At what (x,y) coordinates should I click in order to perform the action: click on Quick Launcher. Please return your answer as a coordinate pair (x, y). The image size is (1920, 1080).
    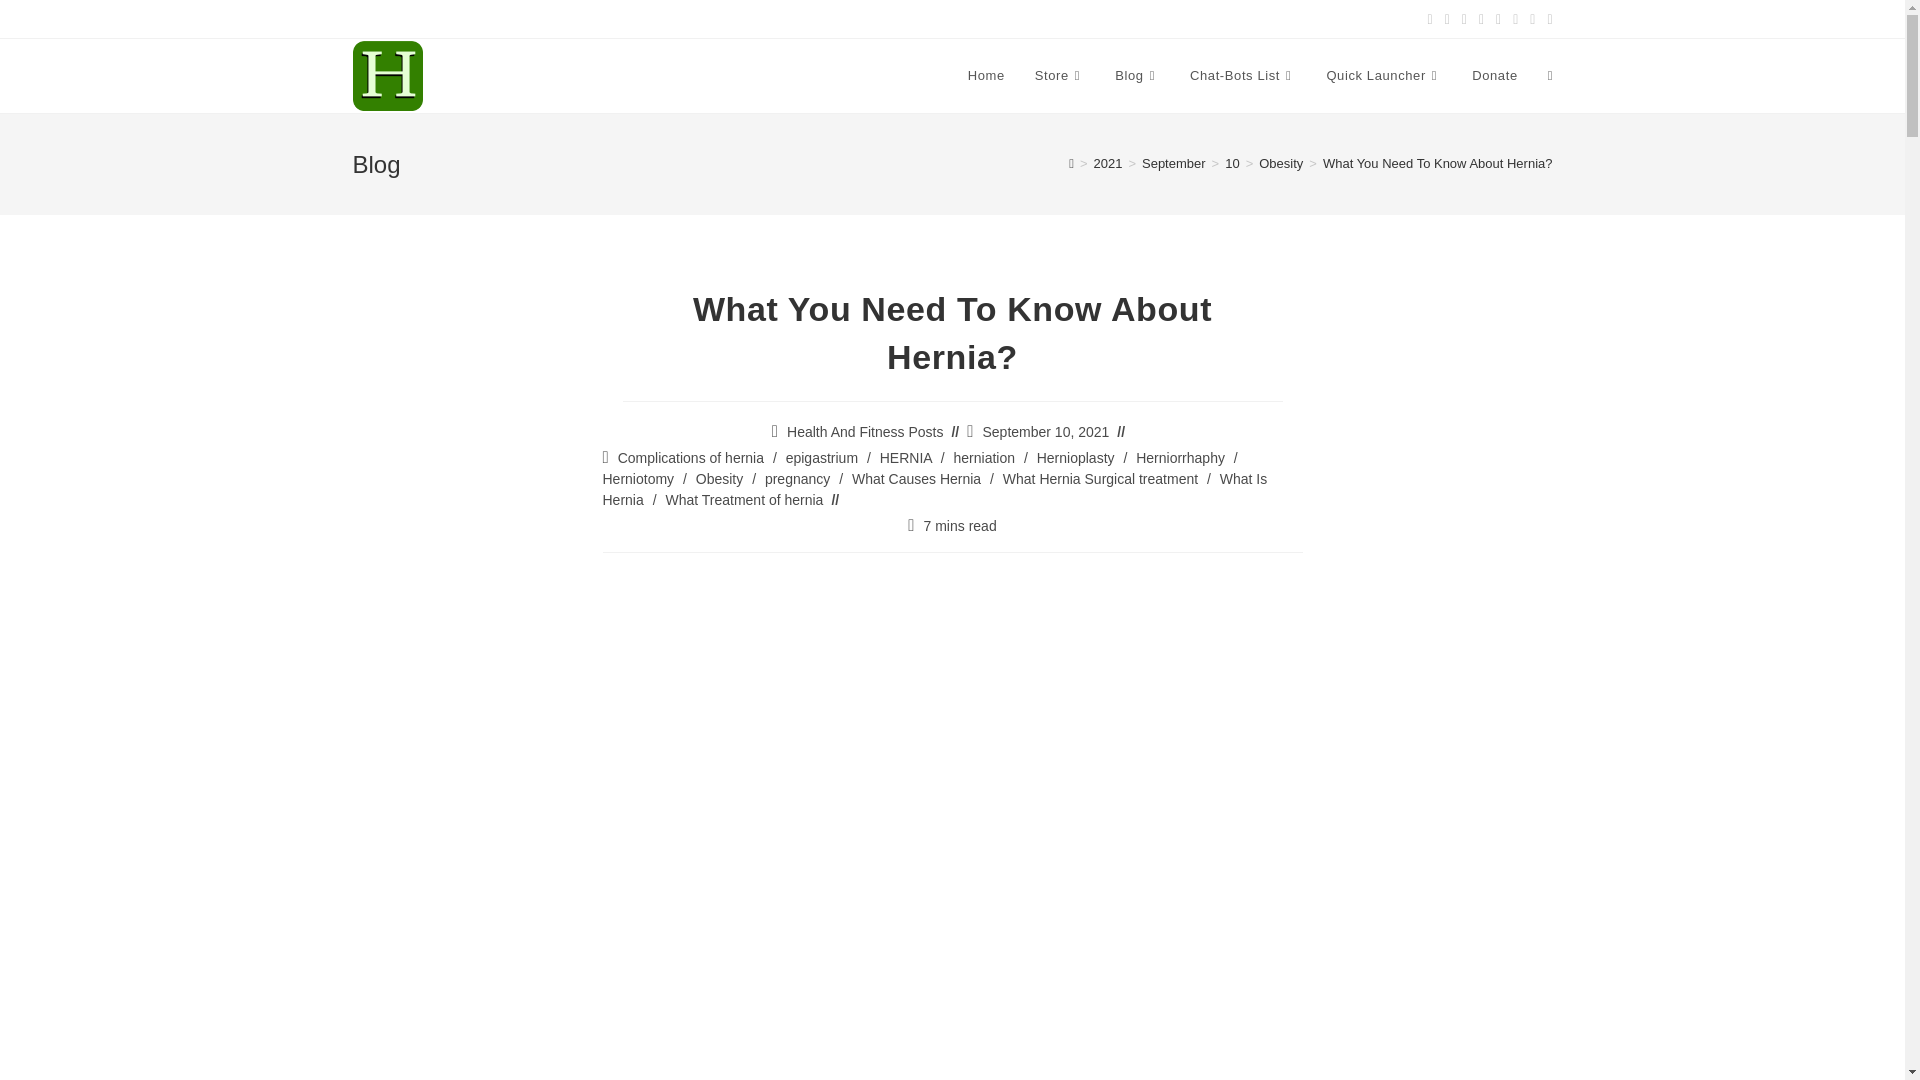
    Looking at the image, I should click on (1384, 76).